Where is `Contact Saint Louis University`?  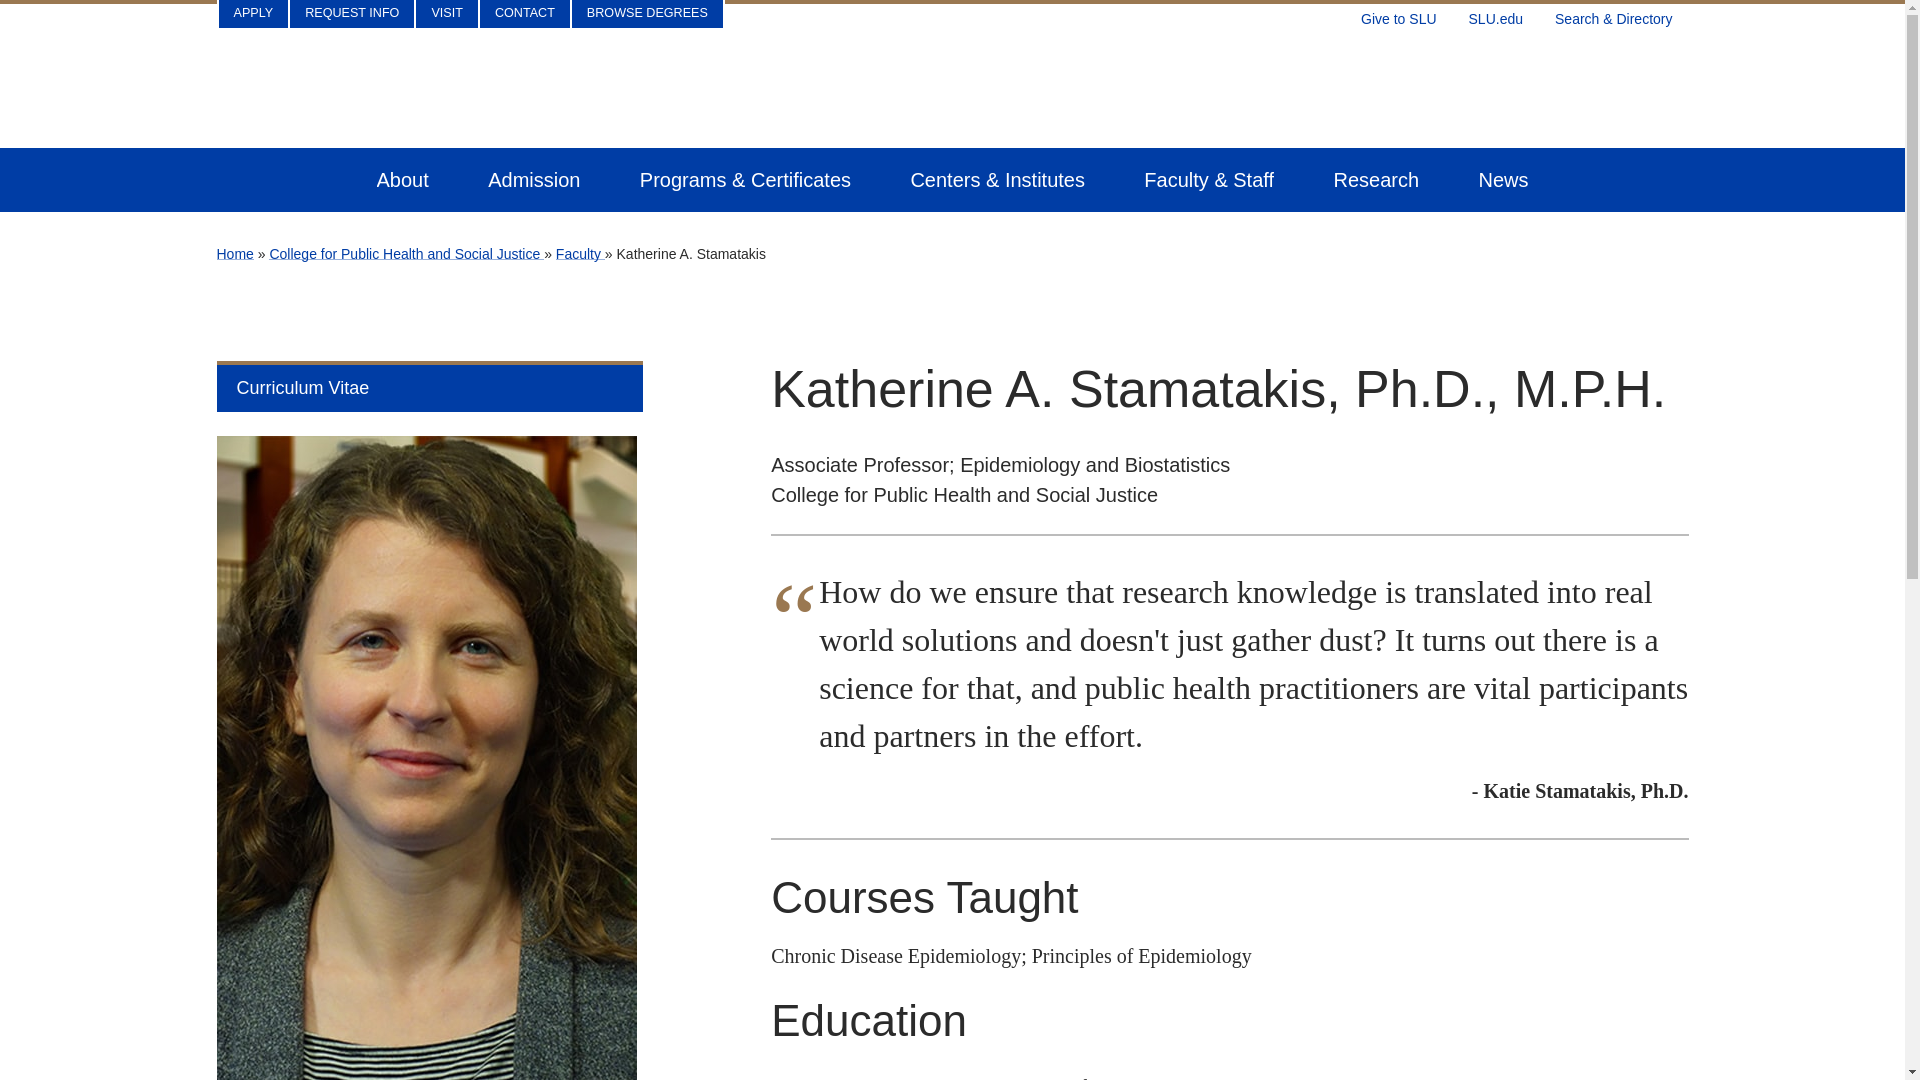 Contact Saint Louis University is located at coordinates (525, 14).